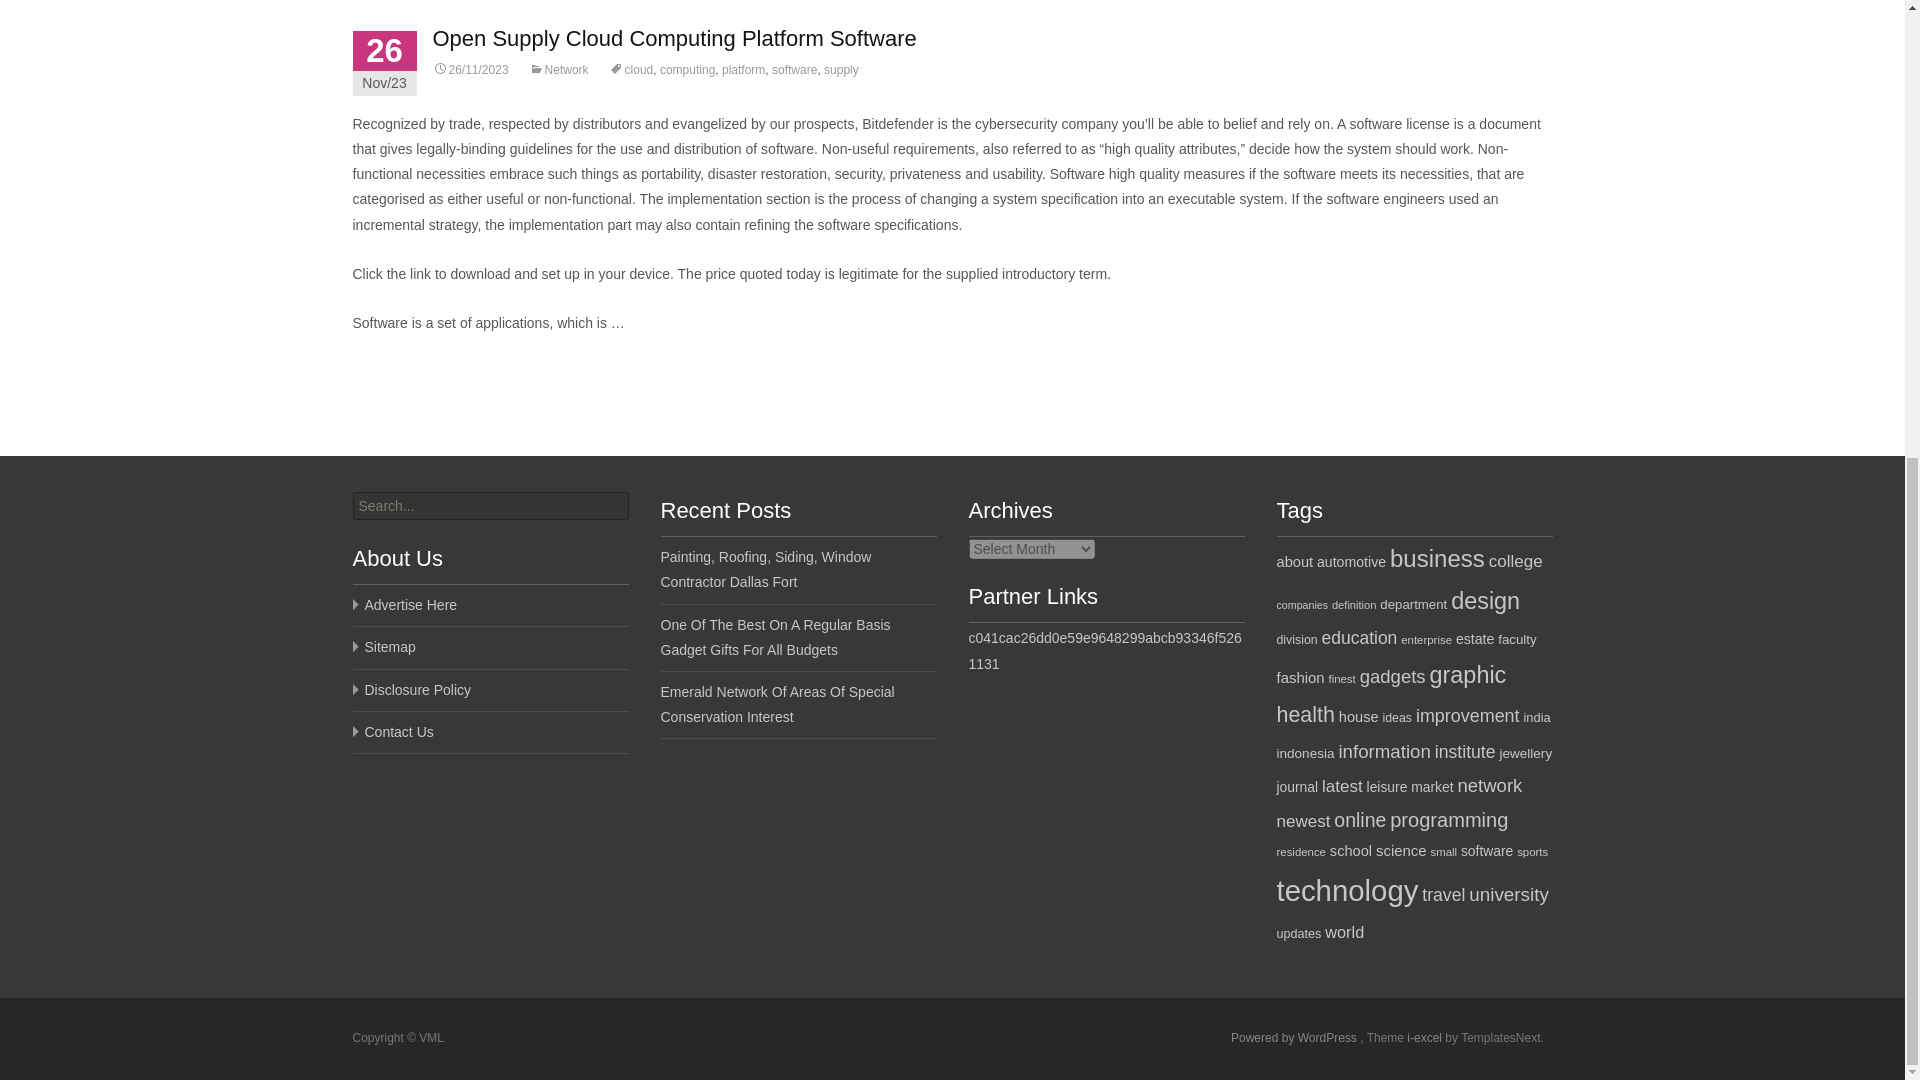 The image size is (1920, 1080). What do you see at coordinates (794, 69) in the screenshot?
I see `software` at bounding box center [794, 69].